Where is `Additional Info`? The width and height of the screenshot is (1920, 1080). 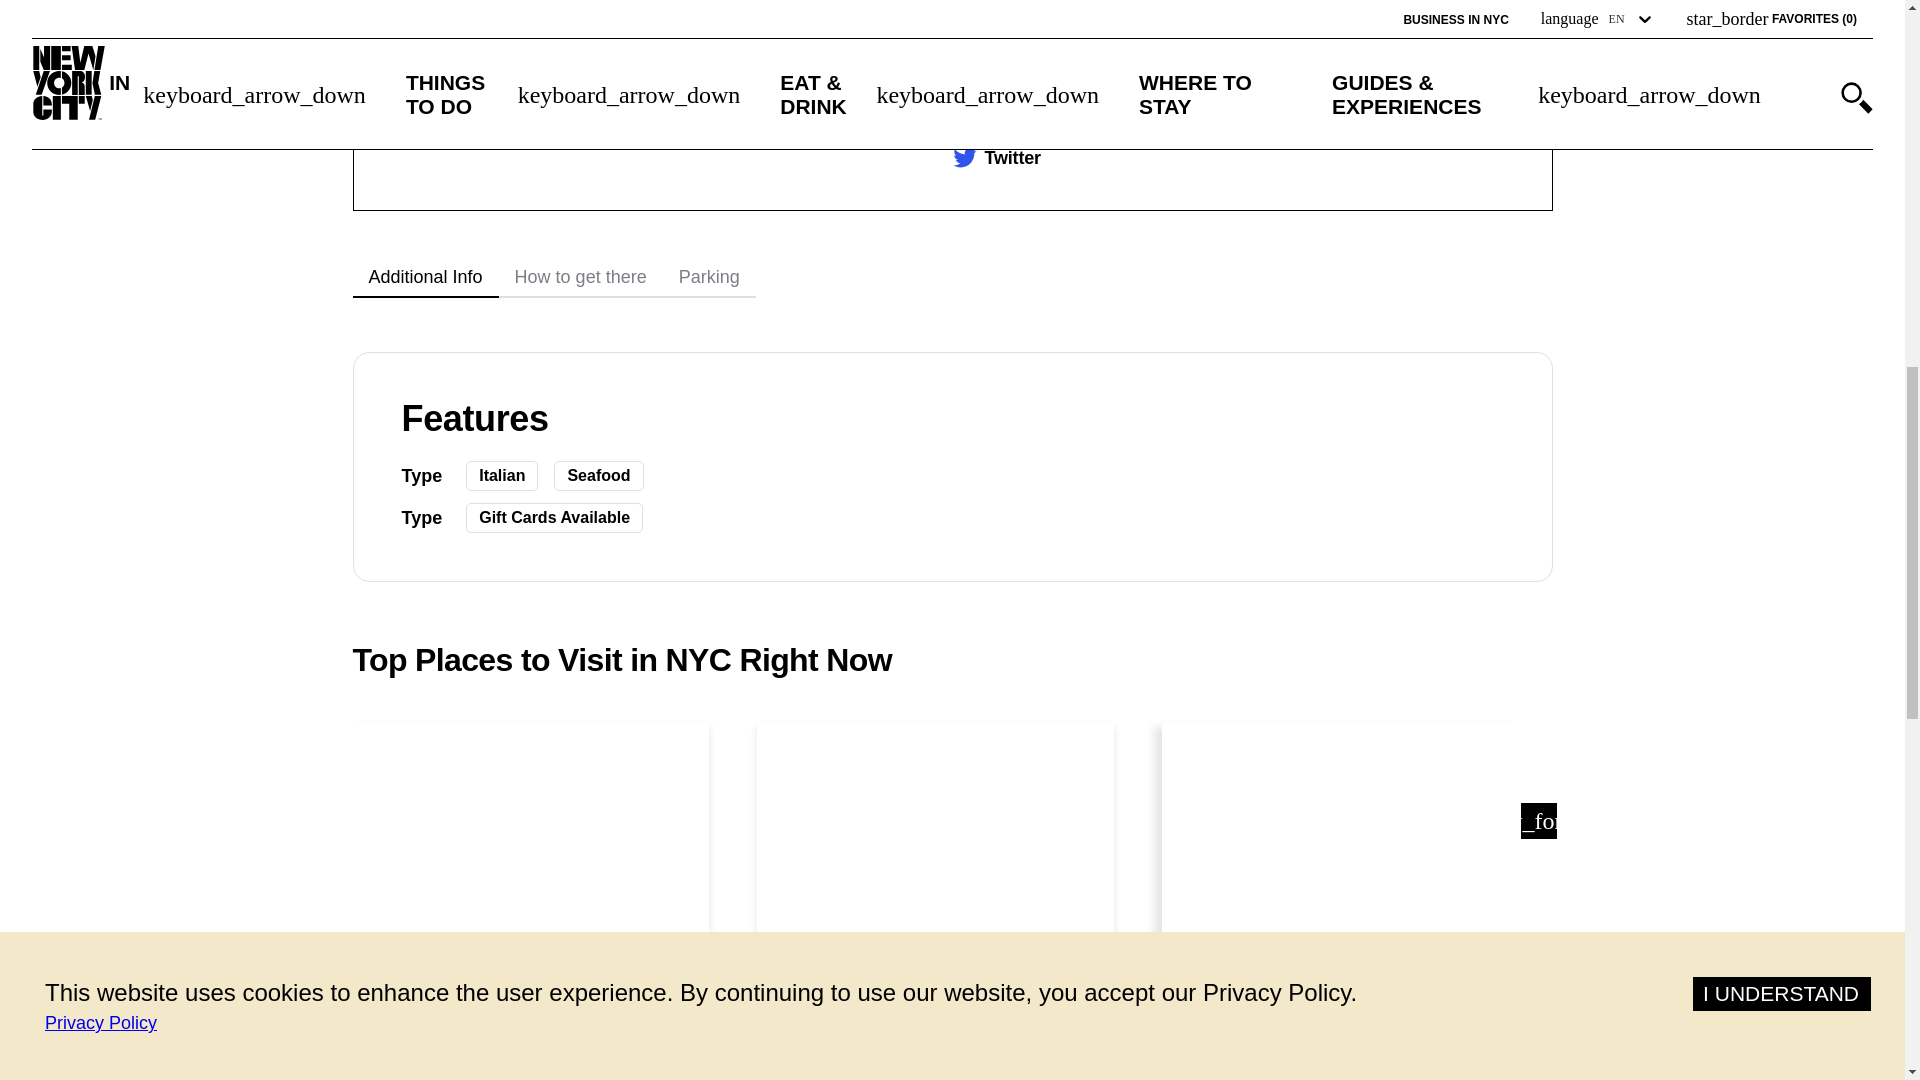 Additional Info is located at coordinates (424, 278).